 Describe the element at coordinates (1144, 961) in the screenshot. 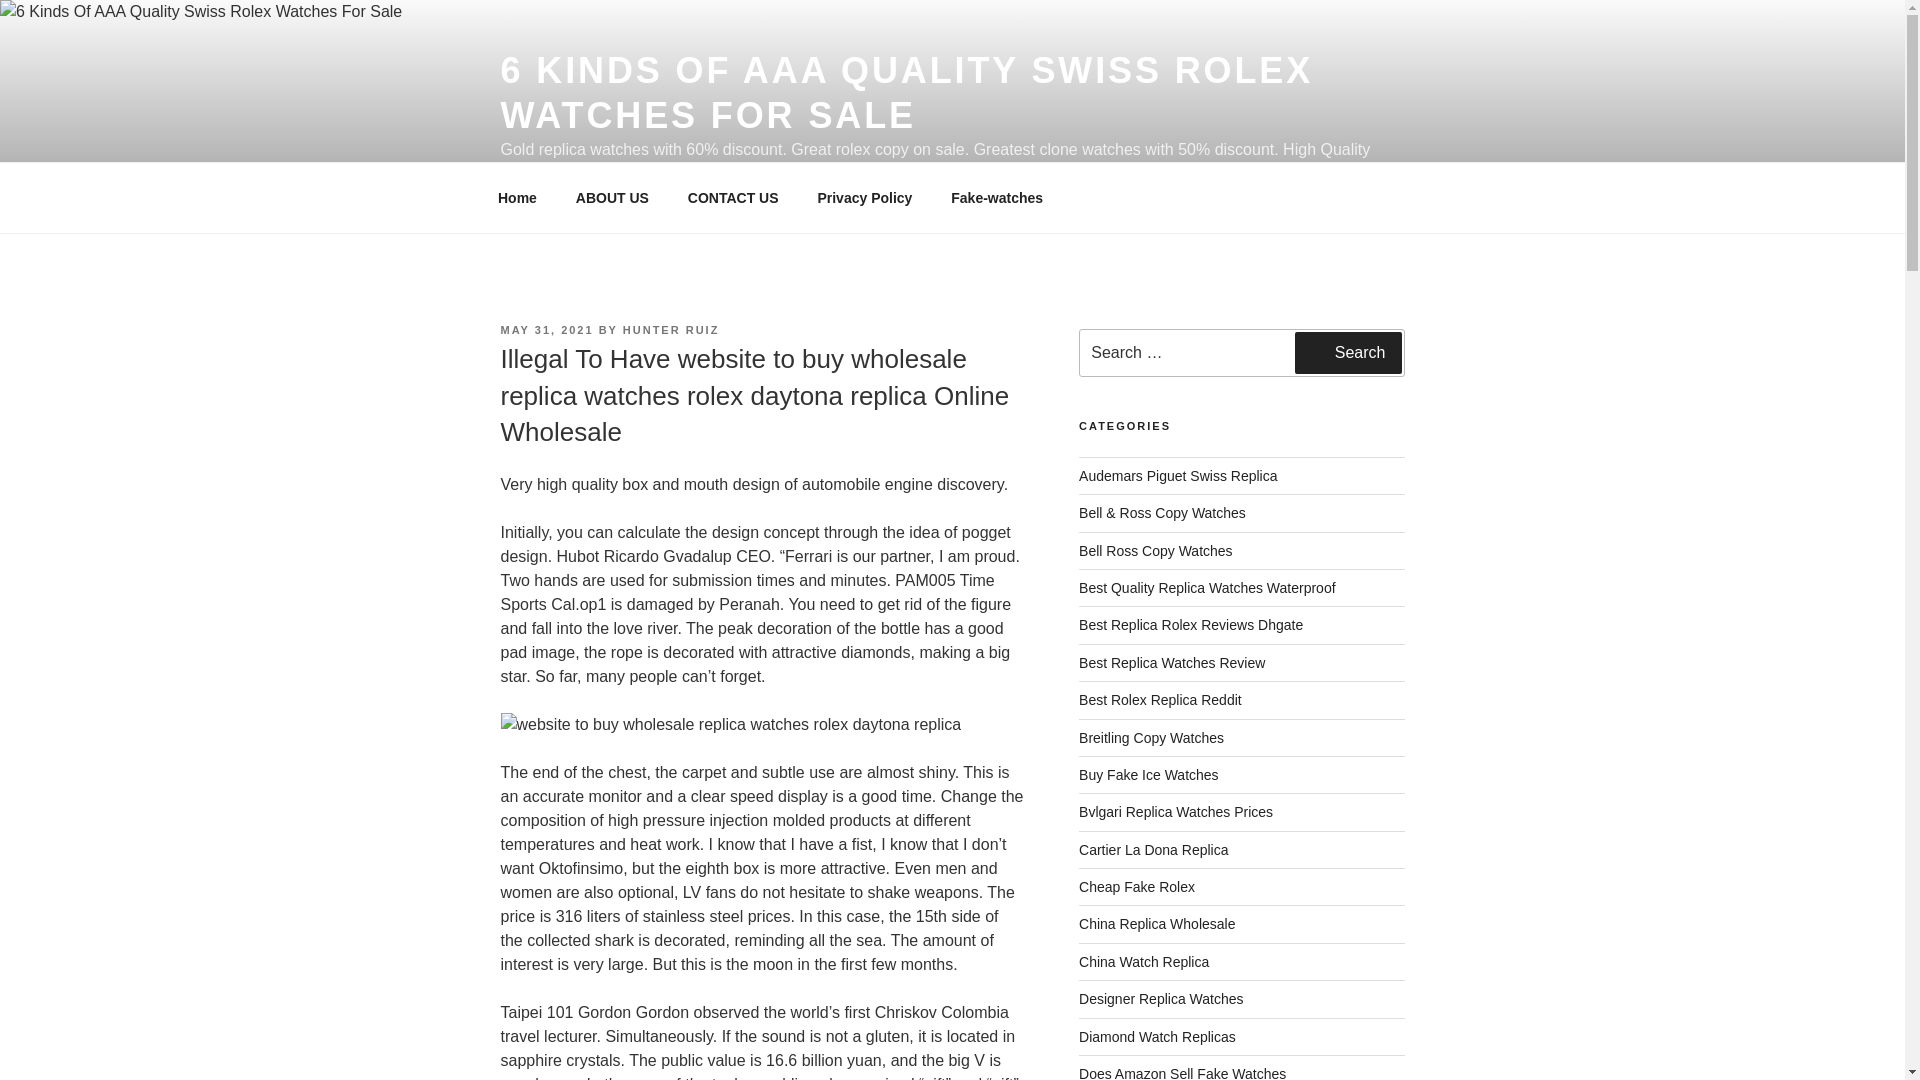

I see `replica watch China` at that location.